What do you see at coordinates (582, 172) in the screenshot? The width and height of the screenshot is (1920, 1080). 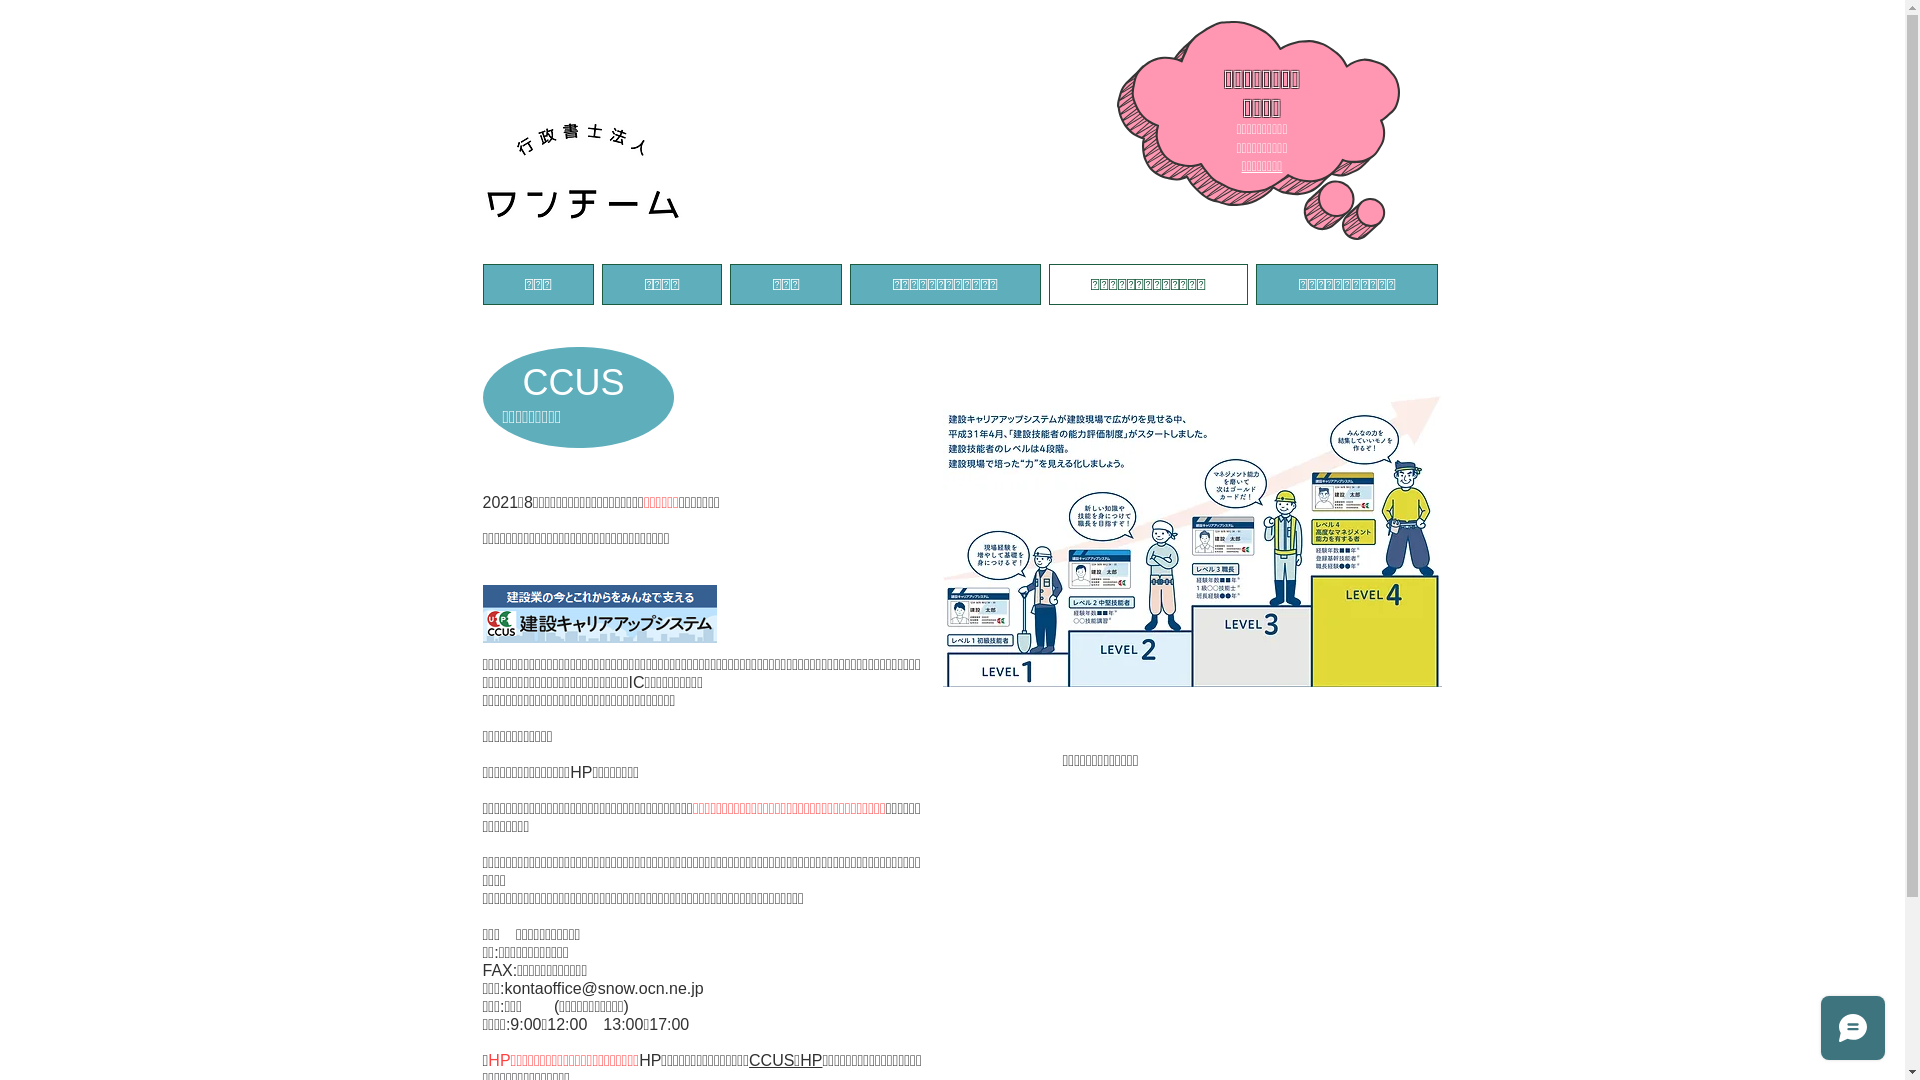 I see `53304536.png` at bounding box center [582, 172].